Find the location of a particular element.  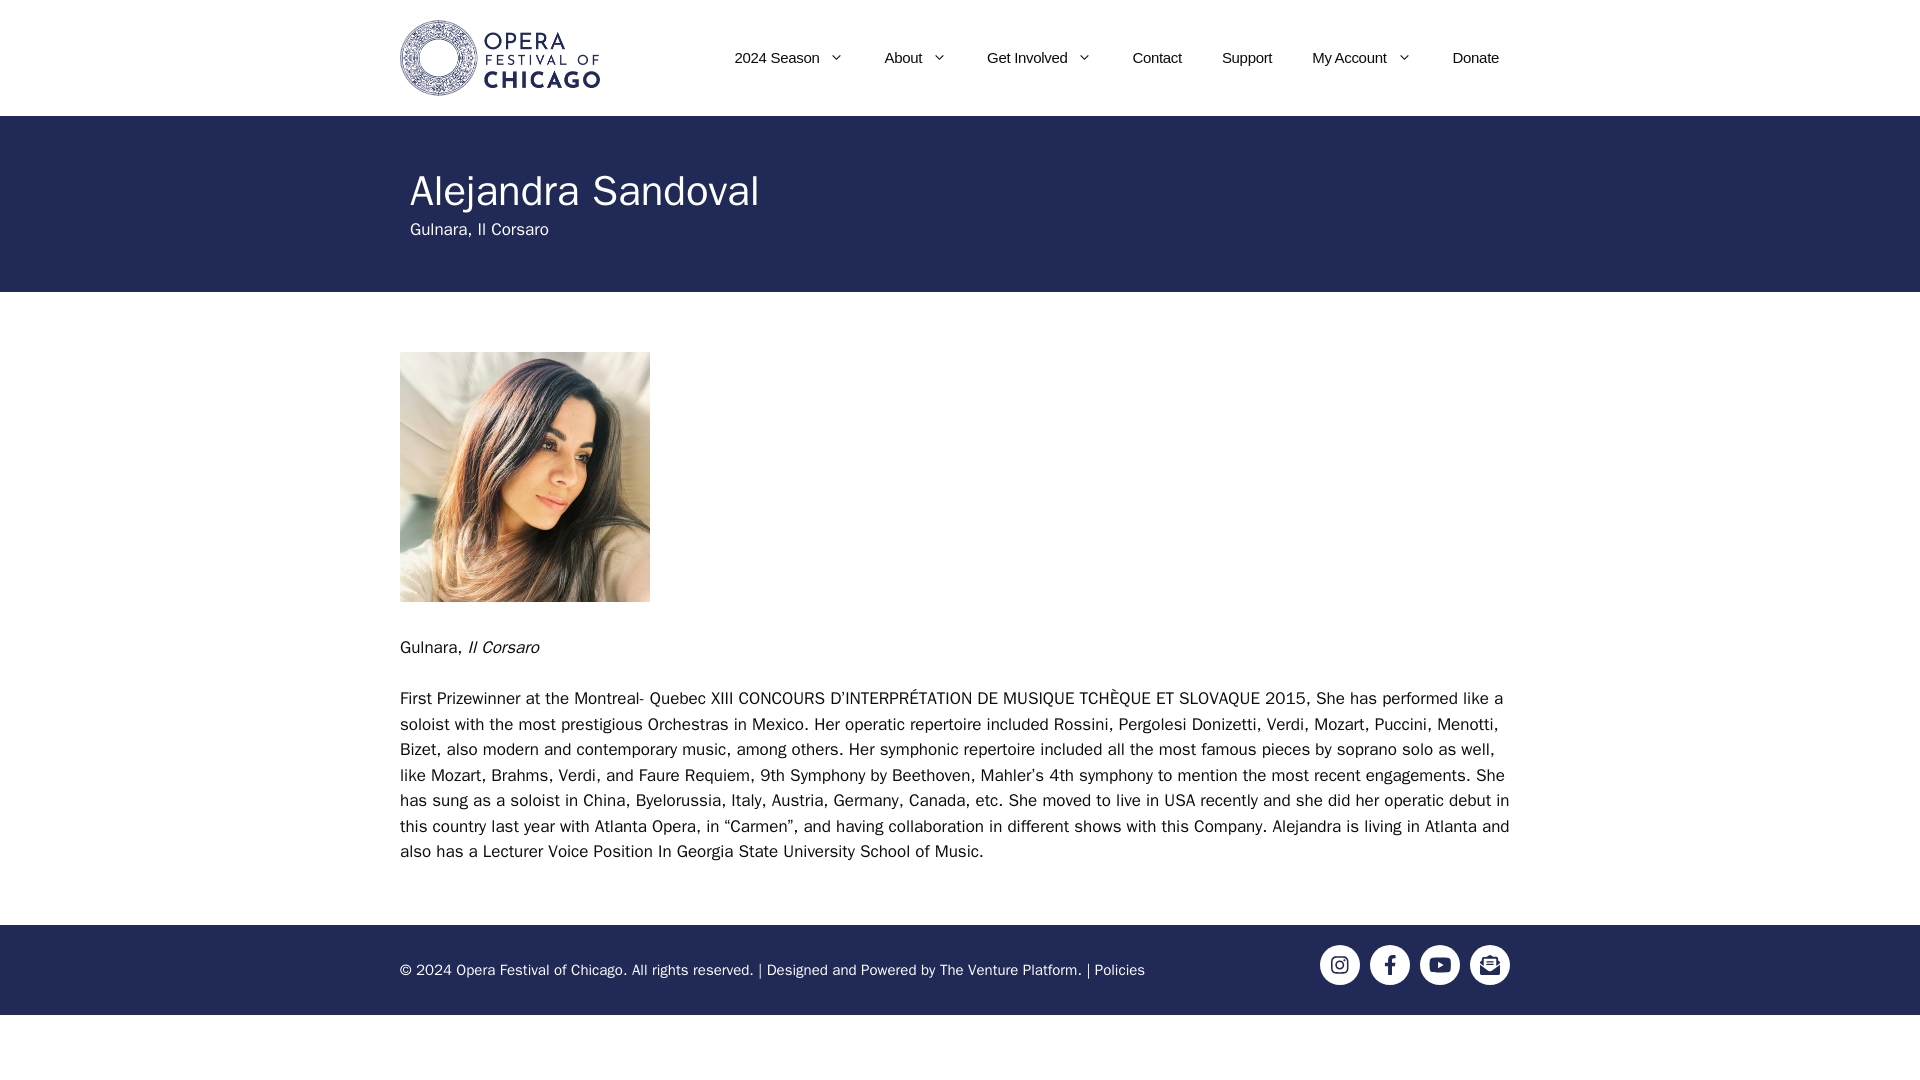

The Venture Platform is located at coordinates (1008, 970).